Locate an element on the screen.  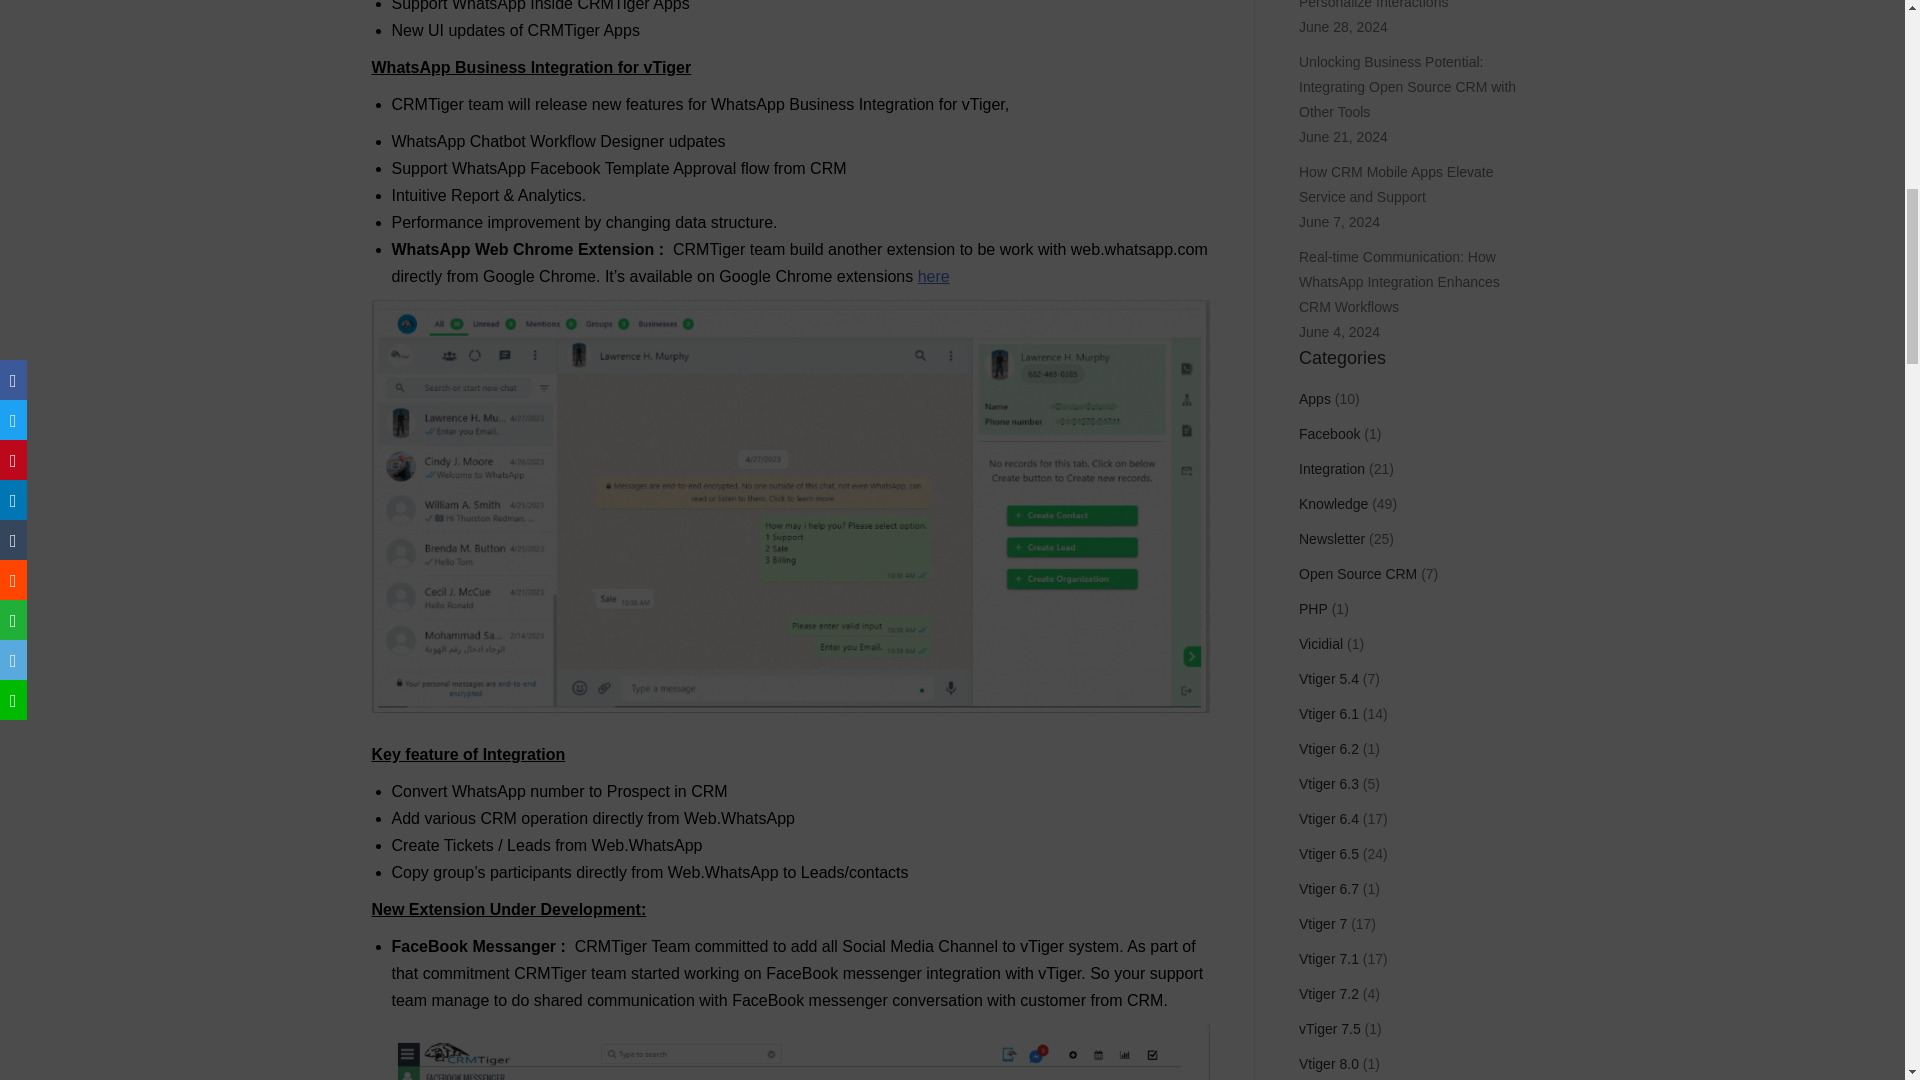
here is located at coordinates (934, 276).